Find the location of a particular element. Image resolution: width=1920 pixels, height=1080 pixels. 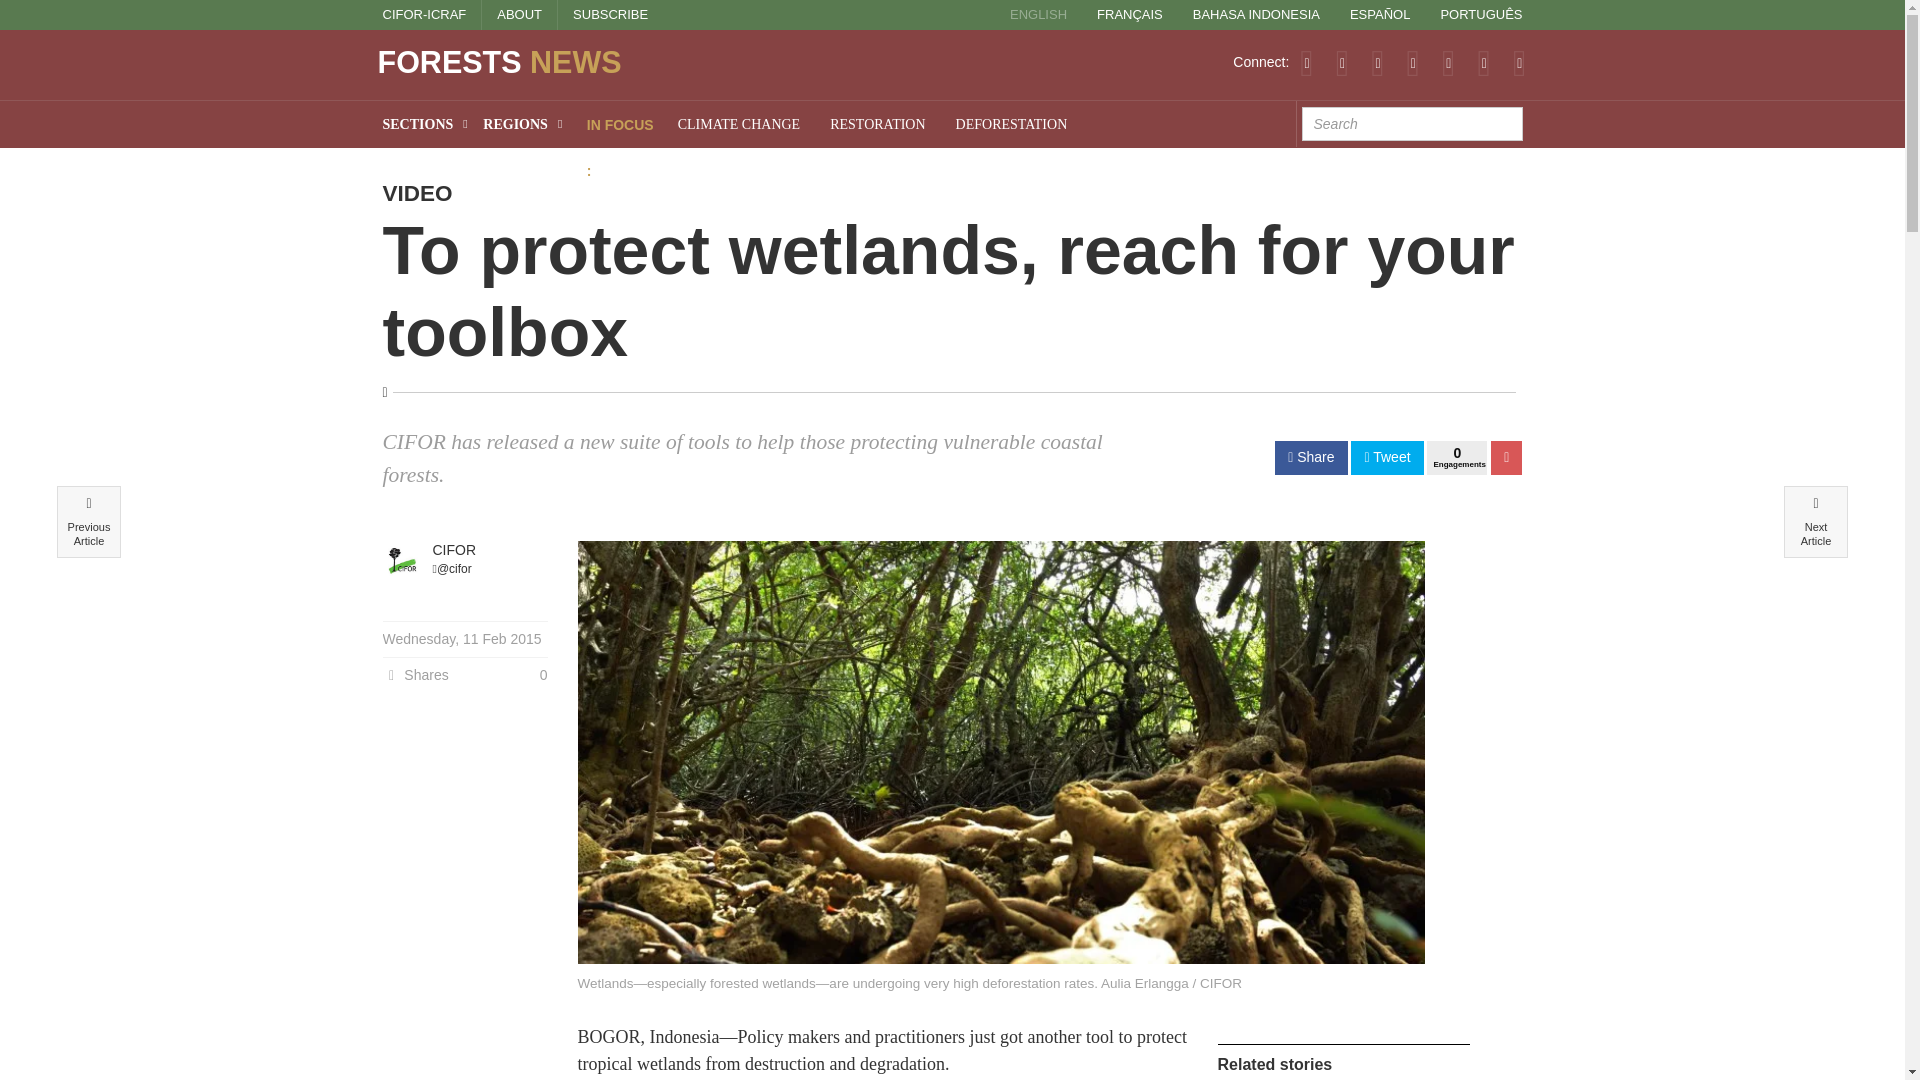

Facebook is located at coordinates (1377, 62).